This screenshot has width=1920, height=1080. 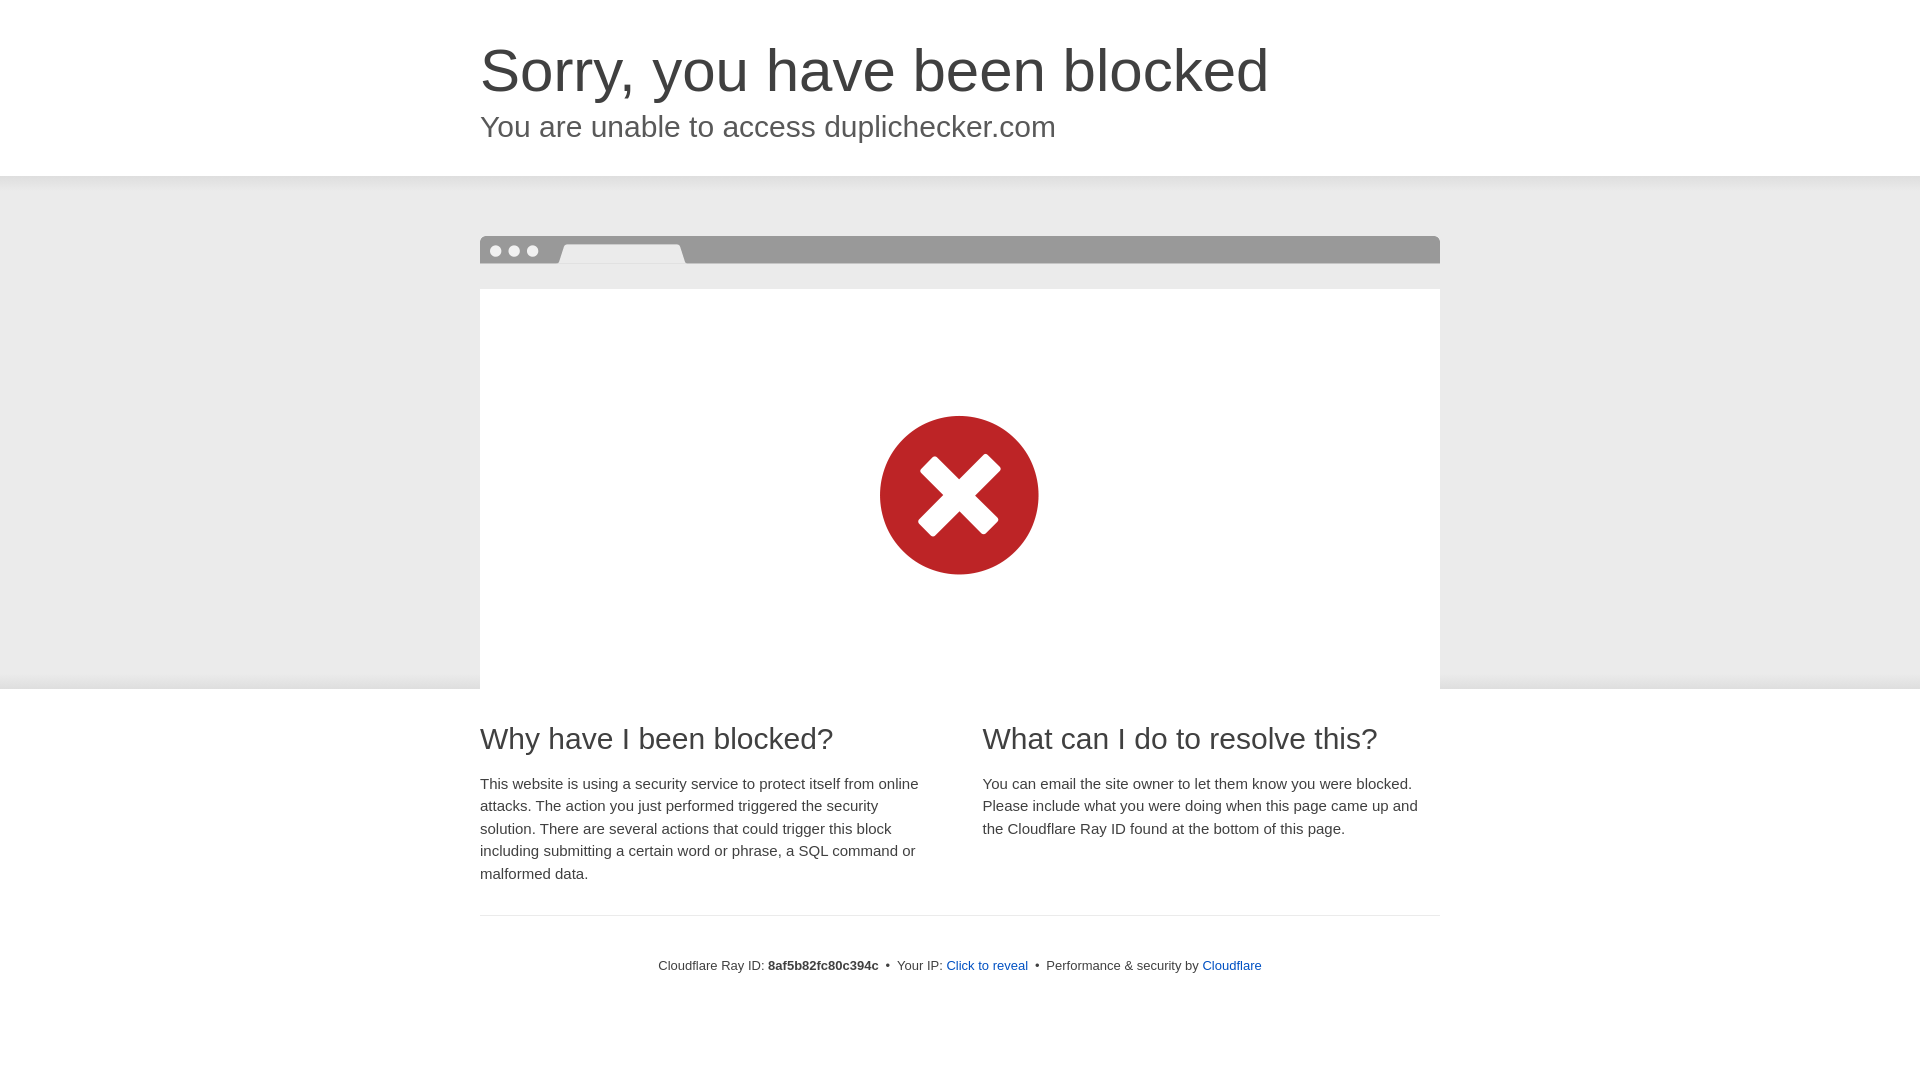 What do you see at coordinates (1231, 965) in the screenshot?
I see `Cloudflare` at bounding box center [1231, 965].